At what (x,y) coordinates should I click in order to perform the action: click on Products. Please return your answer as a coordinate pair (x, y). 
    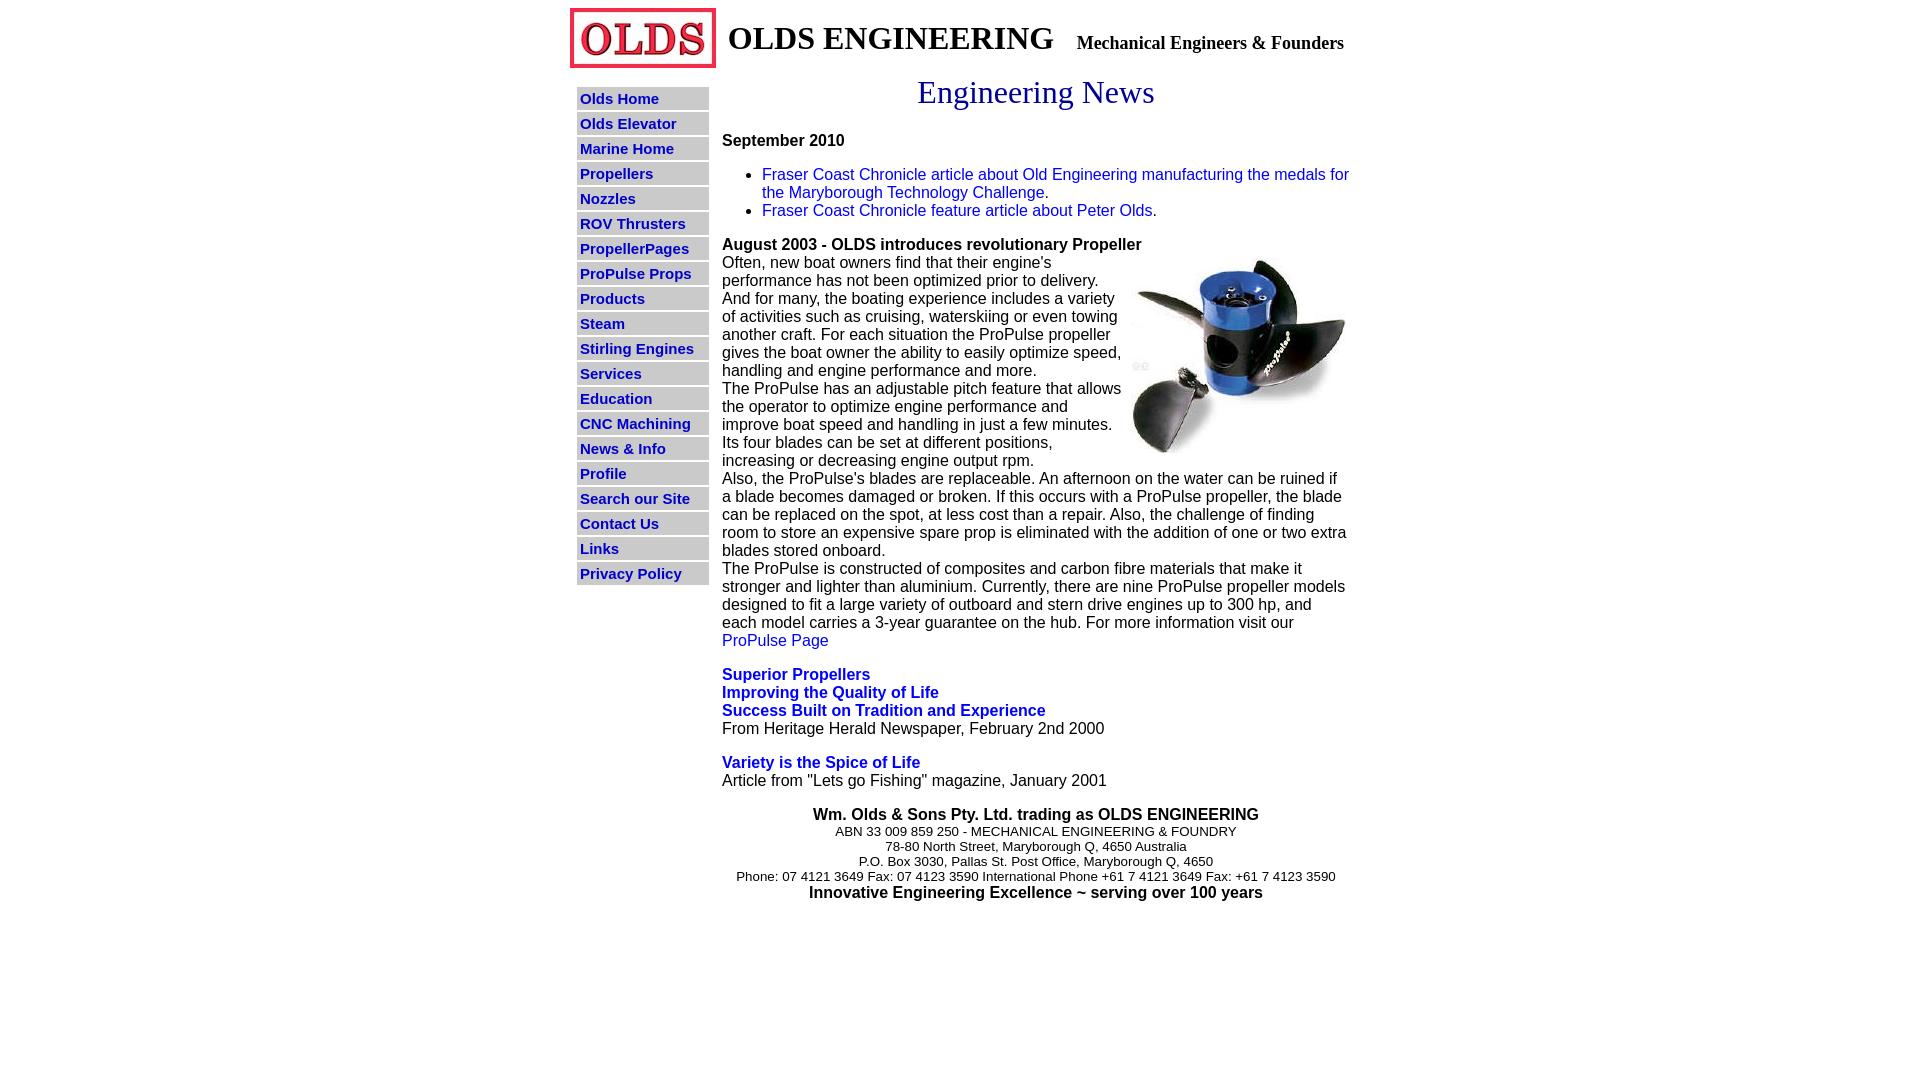
    Looking at the image, I should click on (643, 298).